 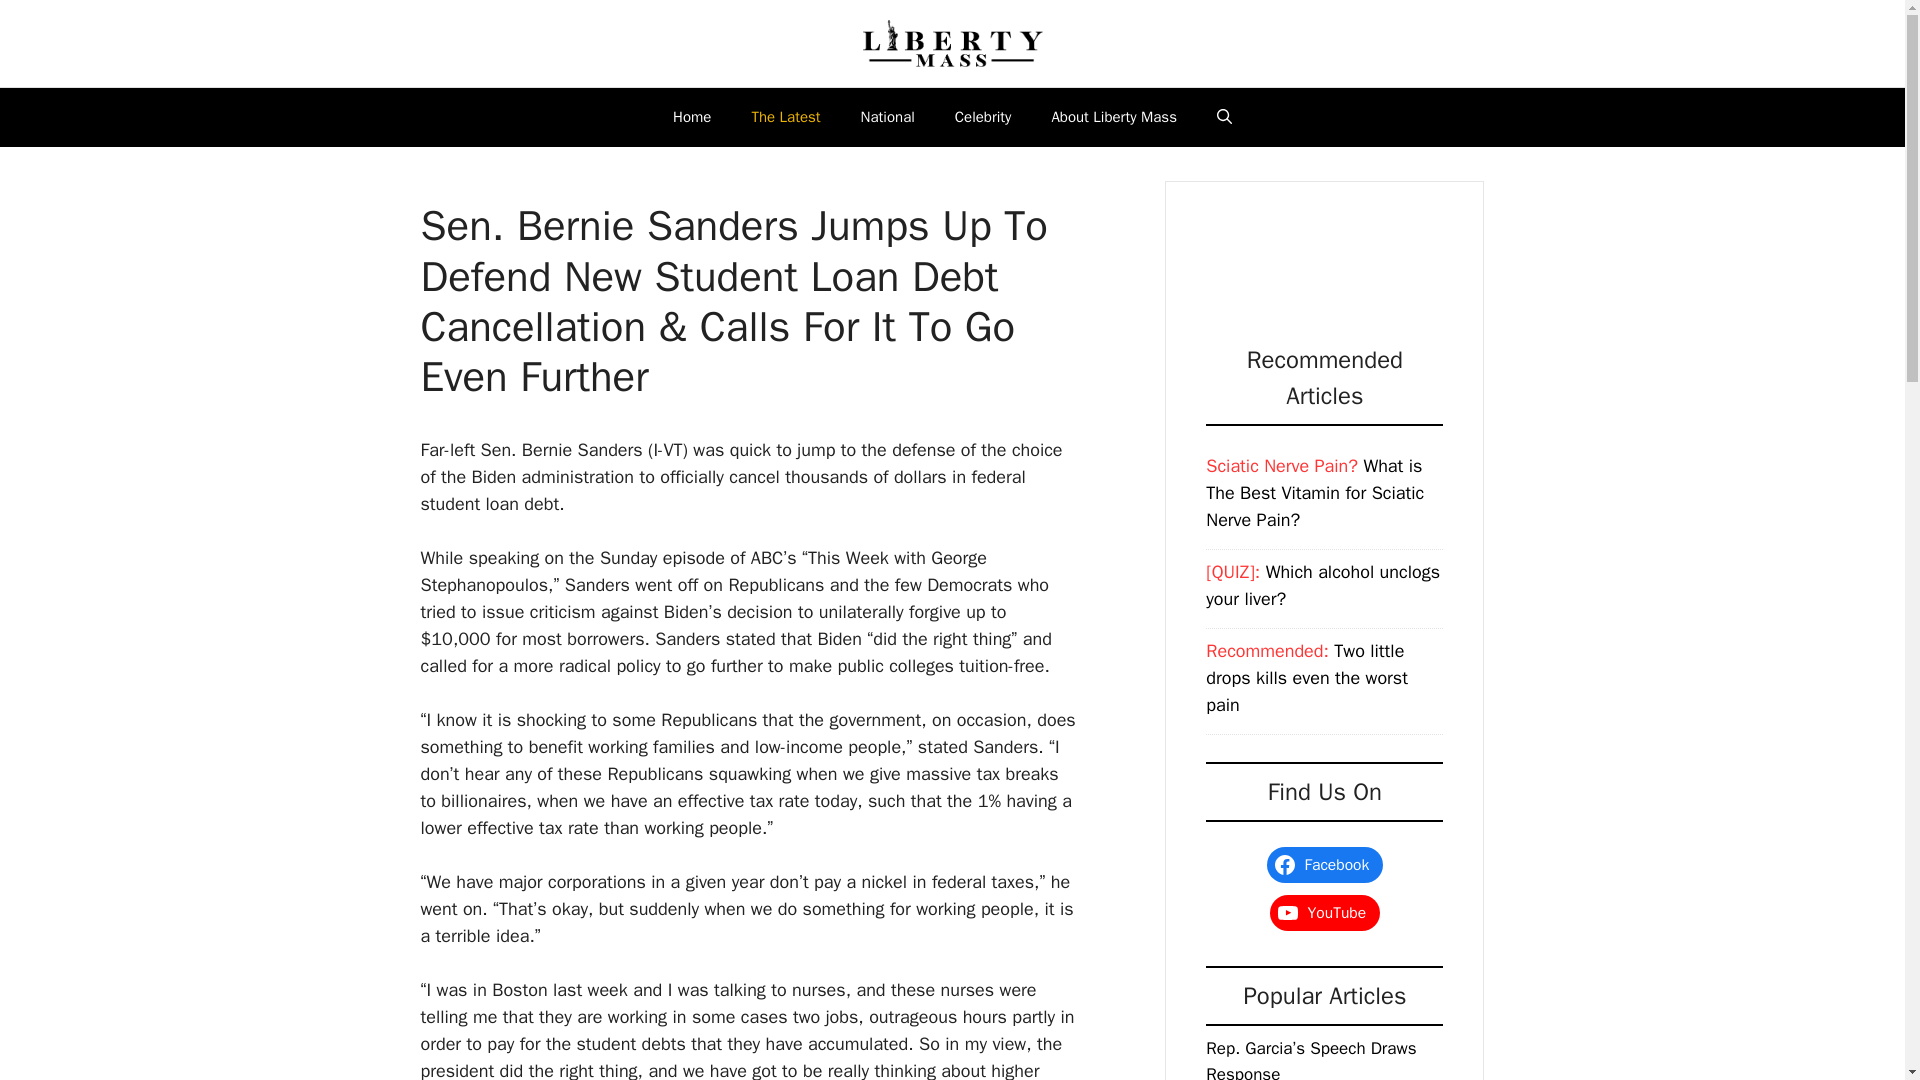 What do you see at coordinates (1114, 116) in the screenshot?
I see `About Liberty Mass` at bounding box center [1114, 116].